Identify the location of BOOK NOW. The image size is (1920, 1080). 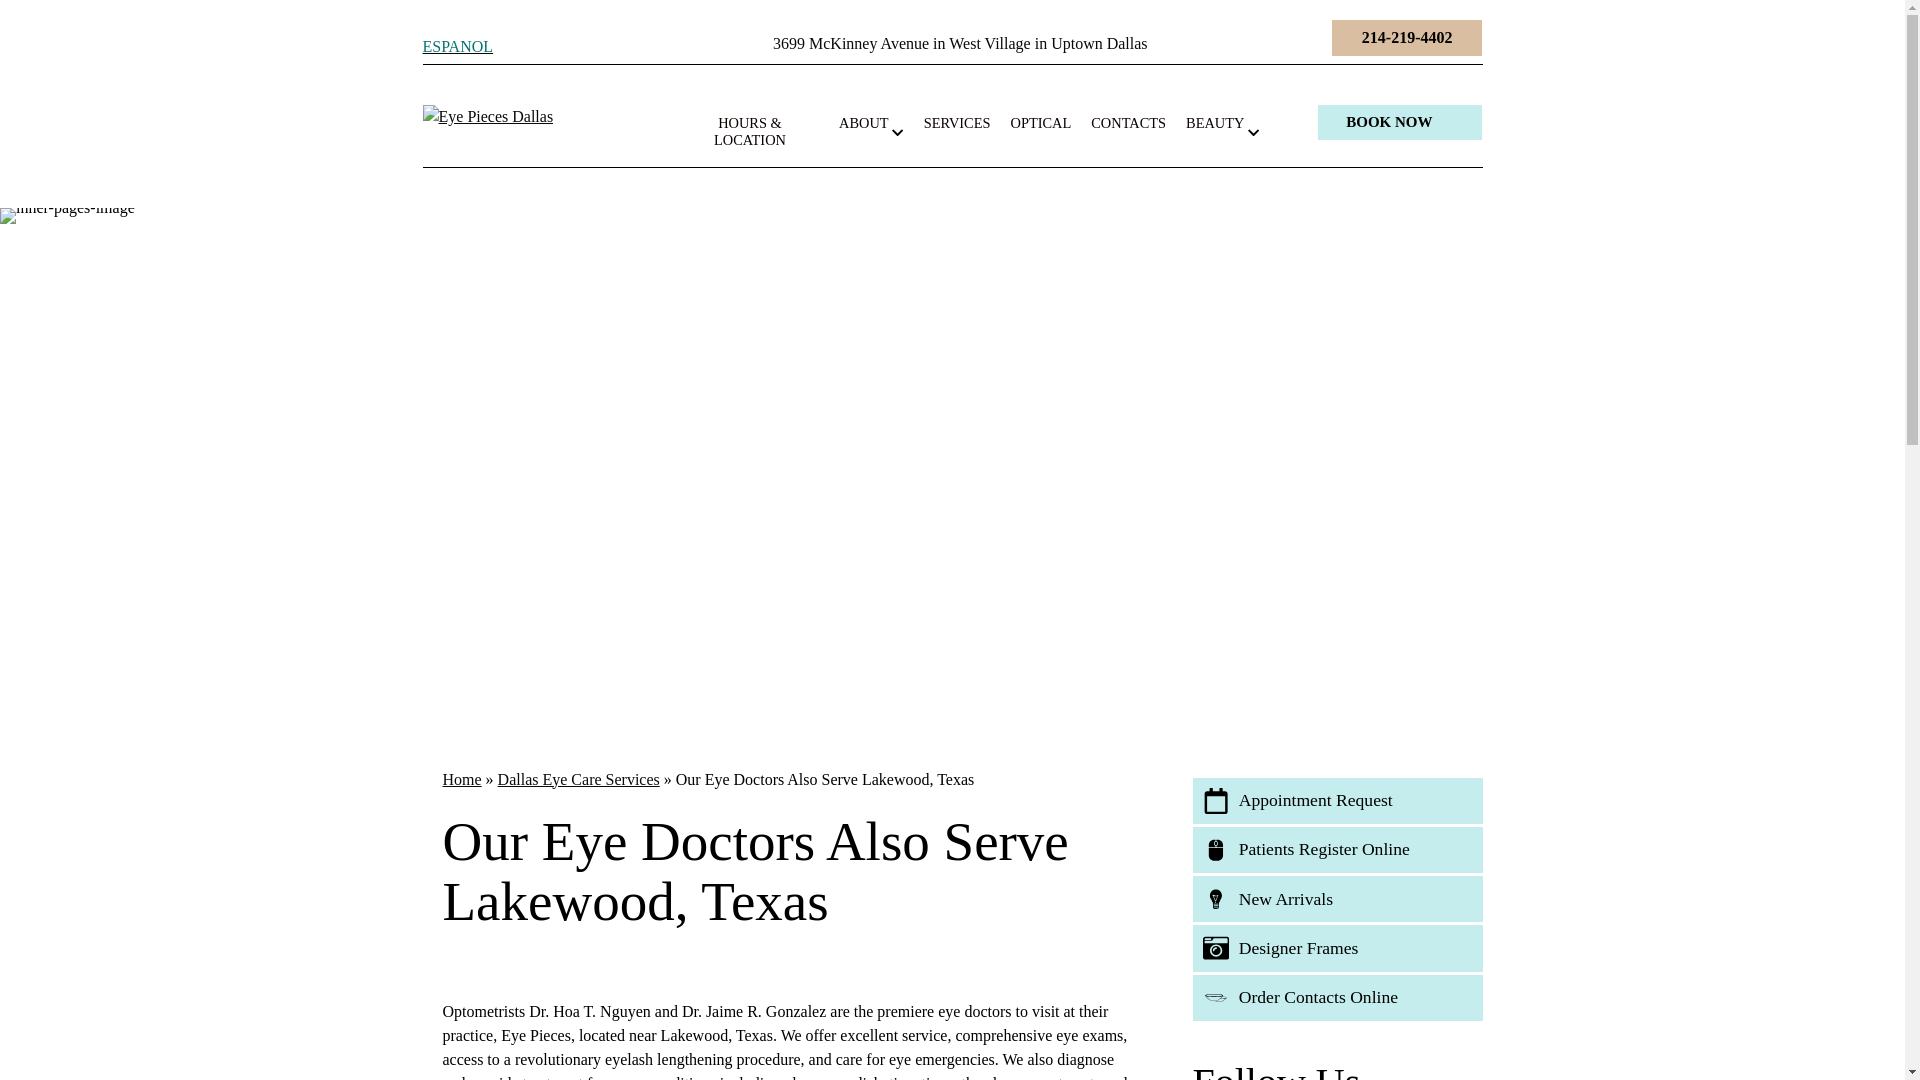
(1400, 122).